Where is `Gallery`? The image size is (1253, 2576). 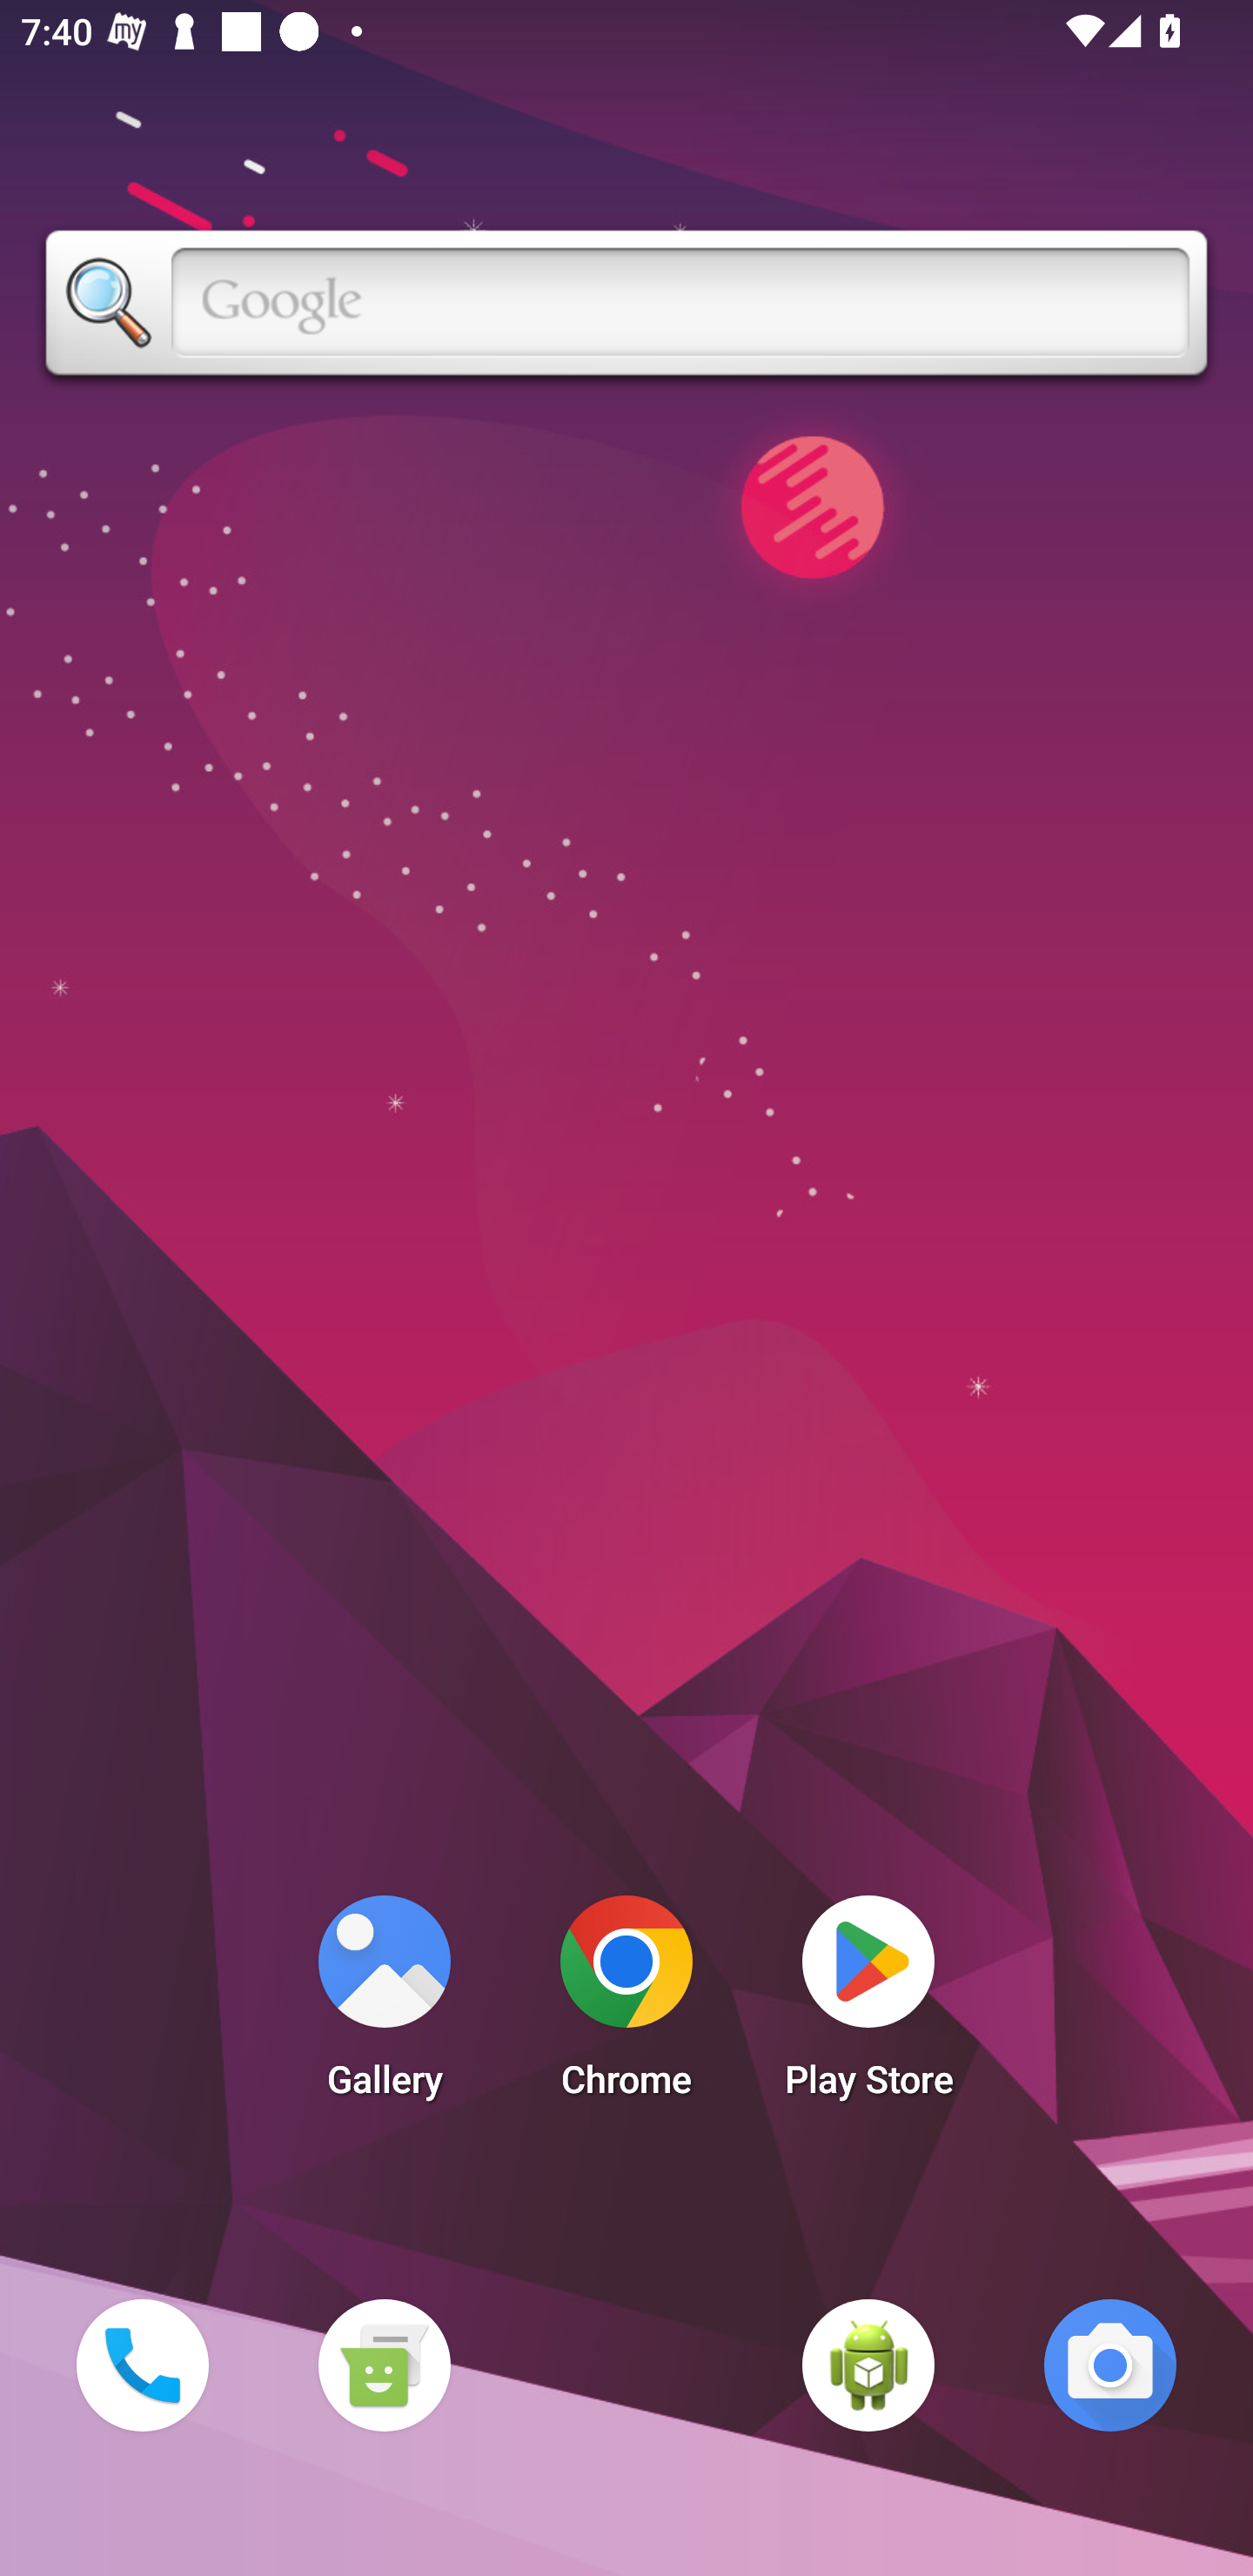 Gallery is located at coordinates (384, 2005).